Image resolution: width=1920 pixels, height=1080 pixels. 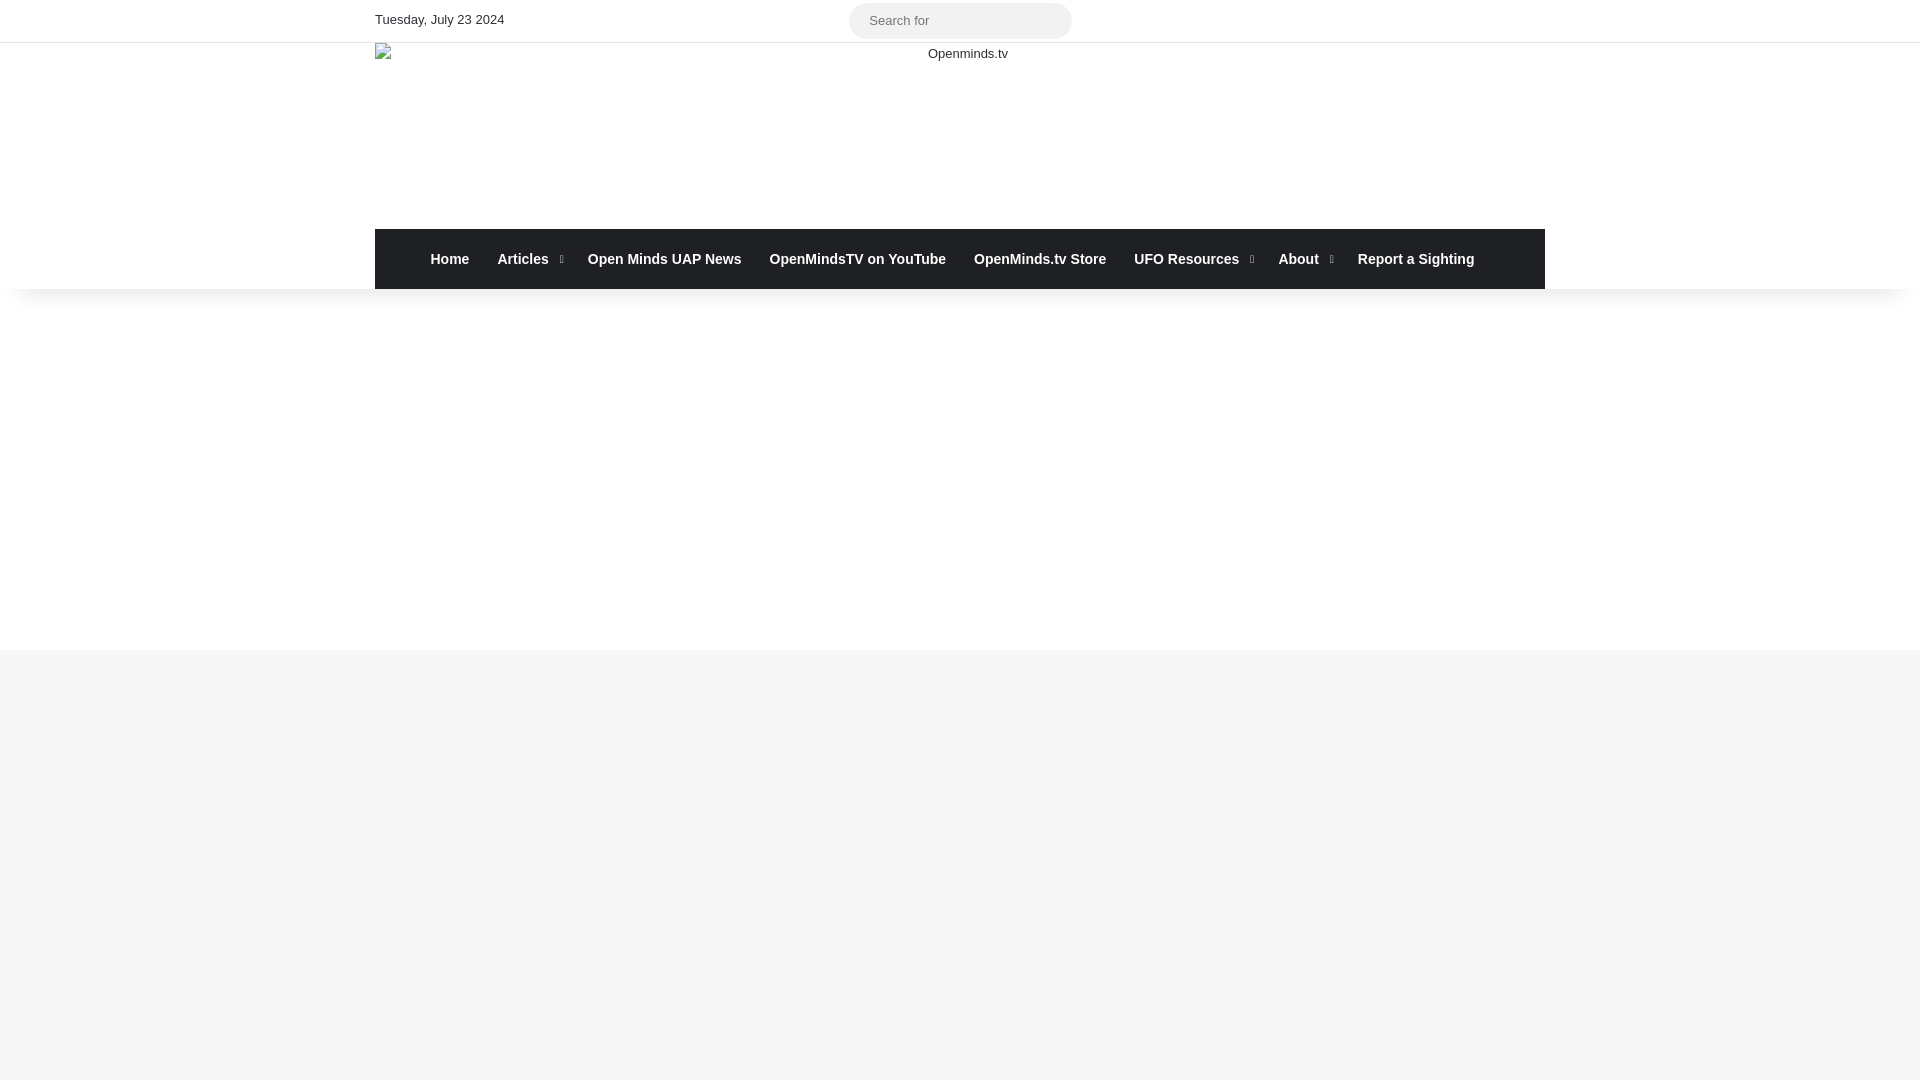 I want to click on TikTok, so click(x=714, y=21).